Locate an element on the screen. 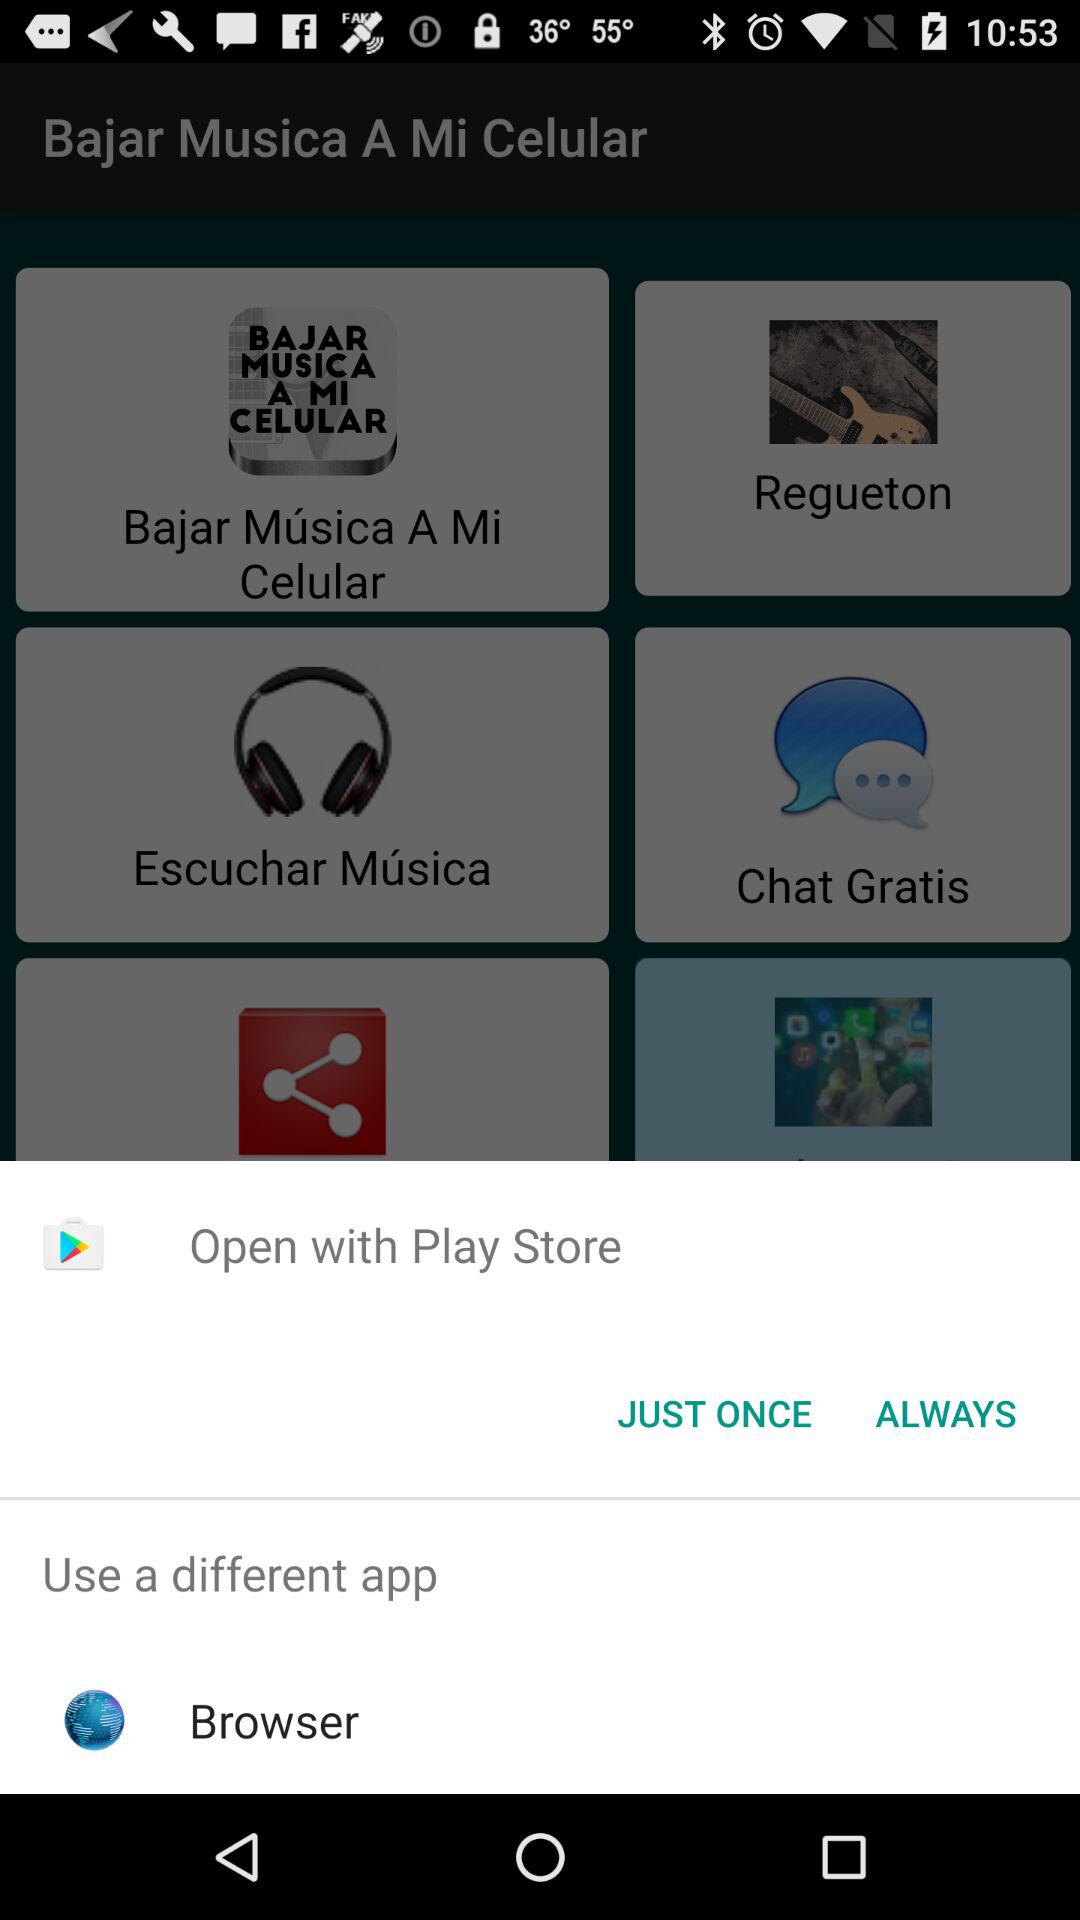 The image size is (1080, 1920). open icon below open with play app is located at coordinates (714, 1413).